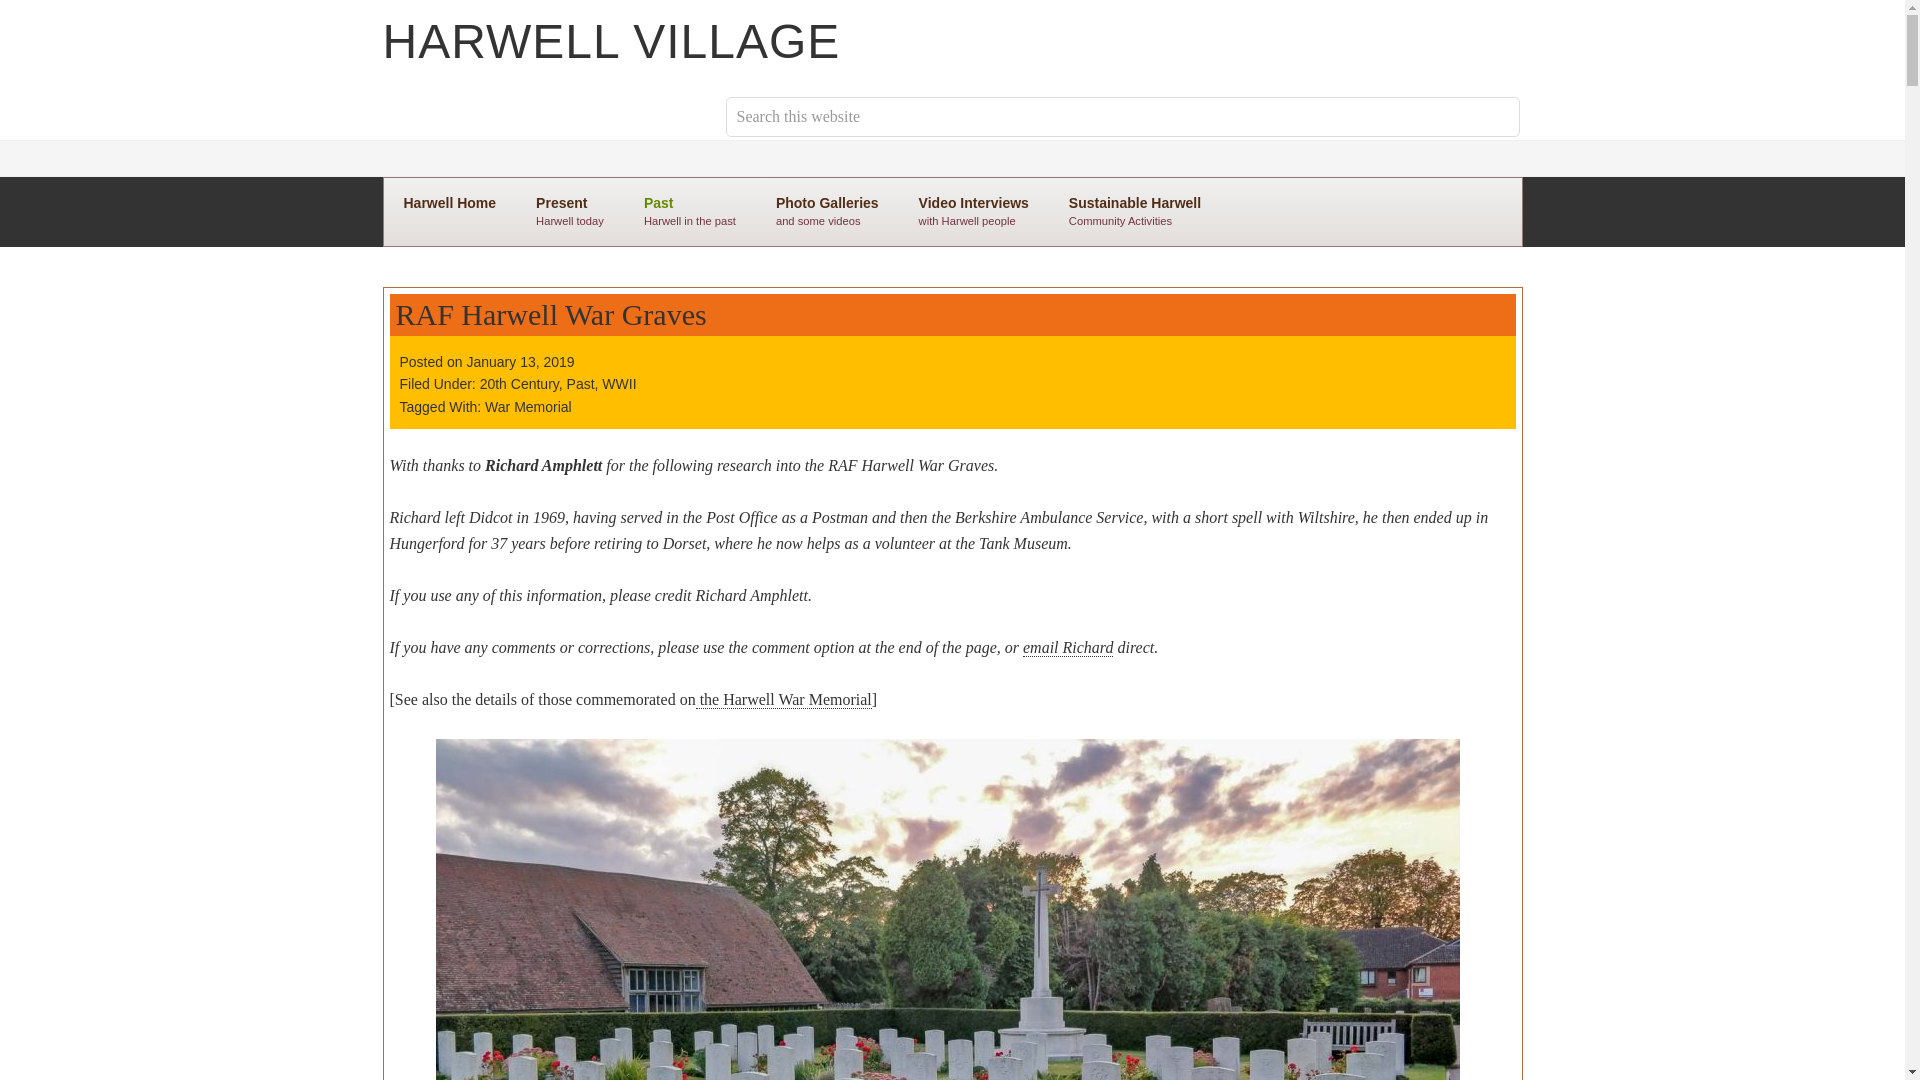 The width and height of the screenshot is (1920, 1080). Describe the element at coordinates (519, 384) in the screenshot. I see `20th Century` at that location.